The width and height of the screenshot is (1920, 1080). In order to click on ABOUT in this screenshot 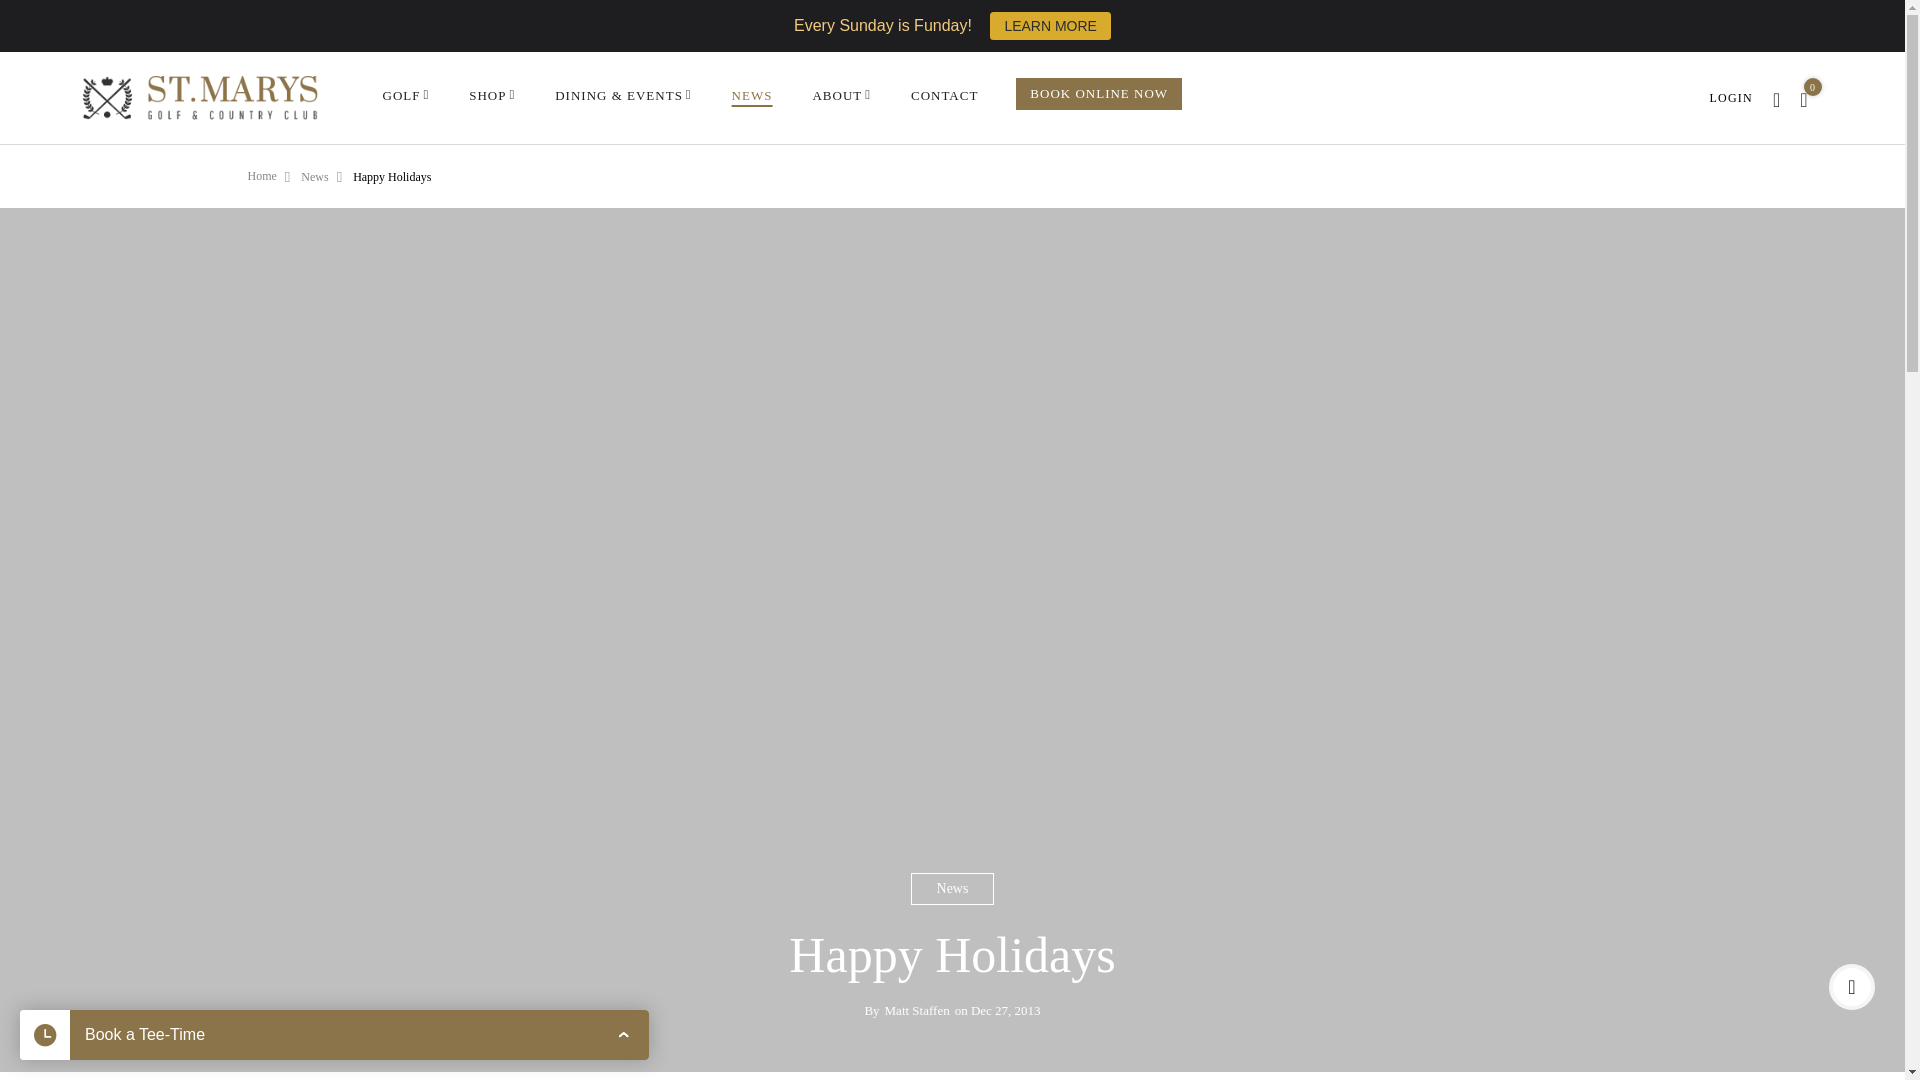, I will do `click(842, 96)`.